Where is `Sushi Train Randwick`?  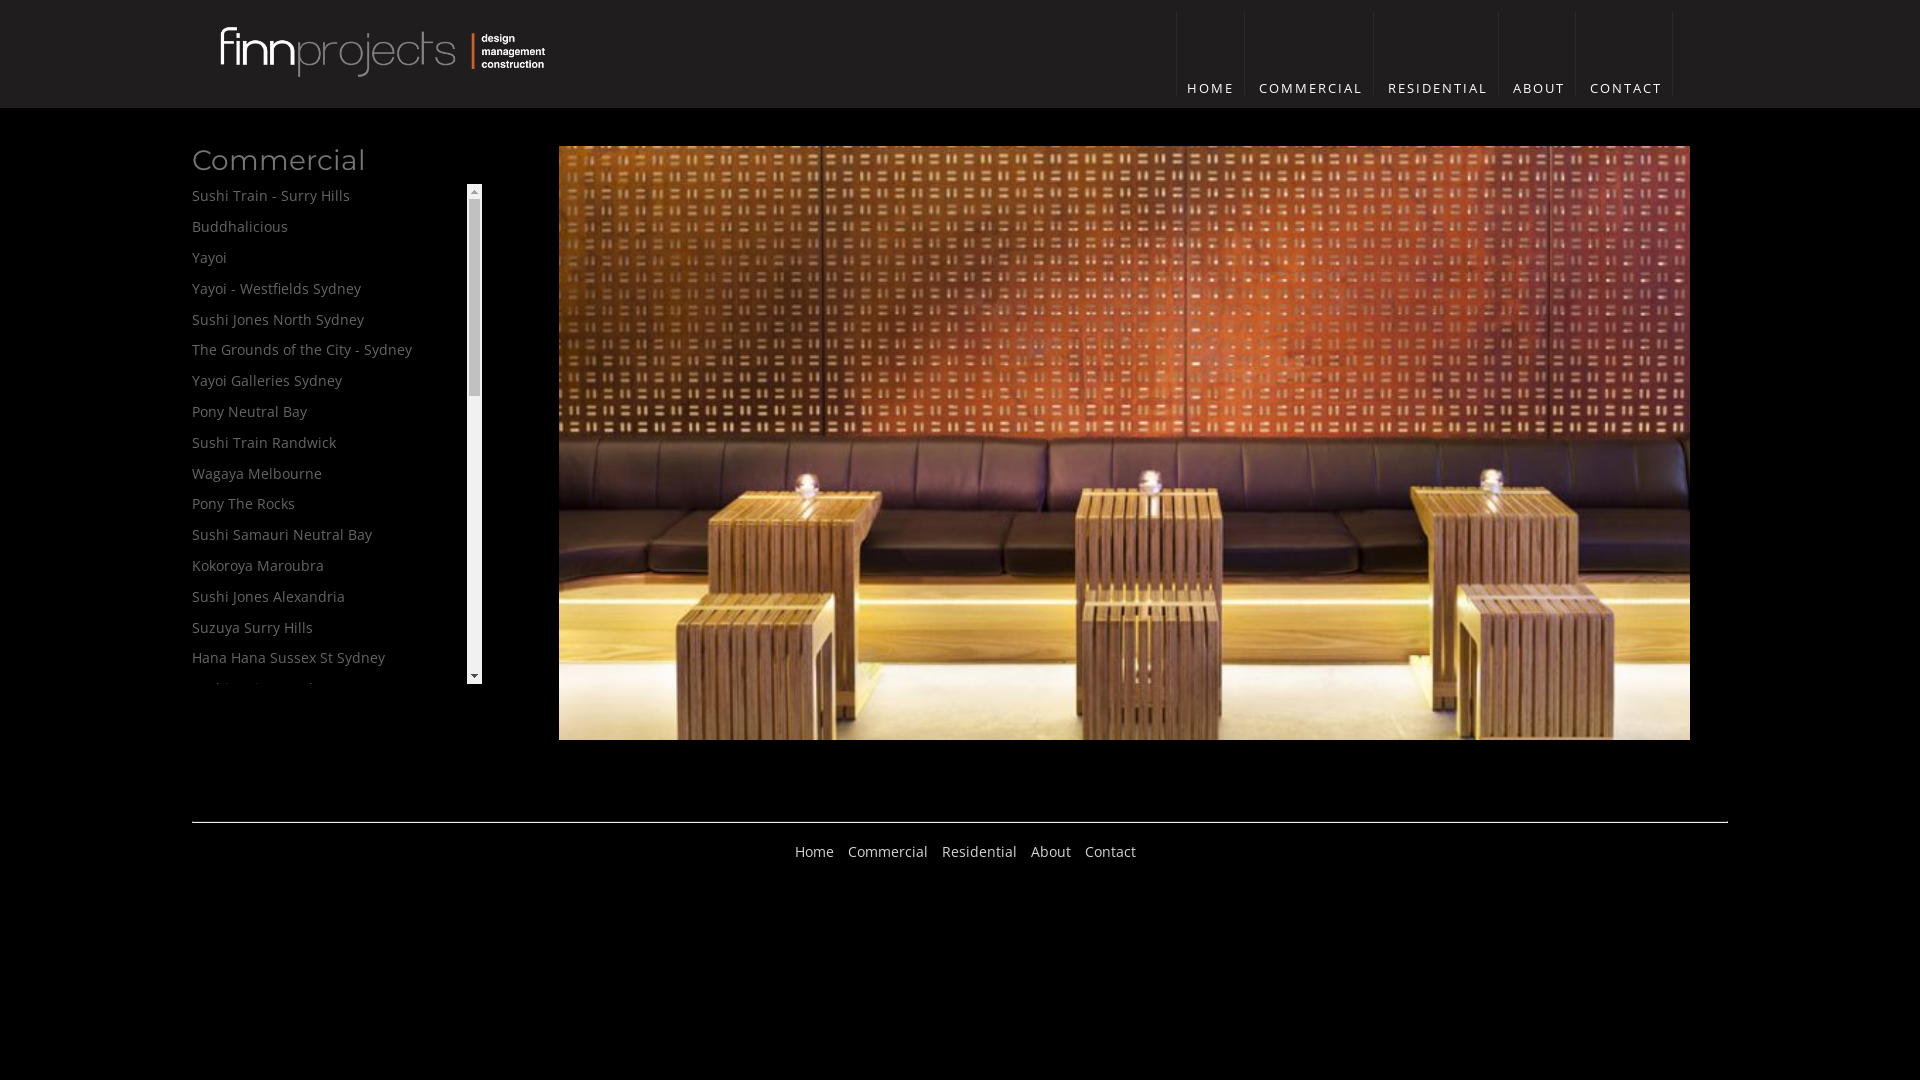 Sushi Train Randwick is located at coordinates (264, 442).